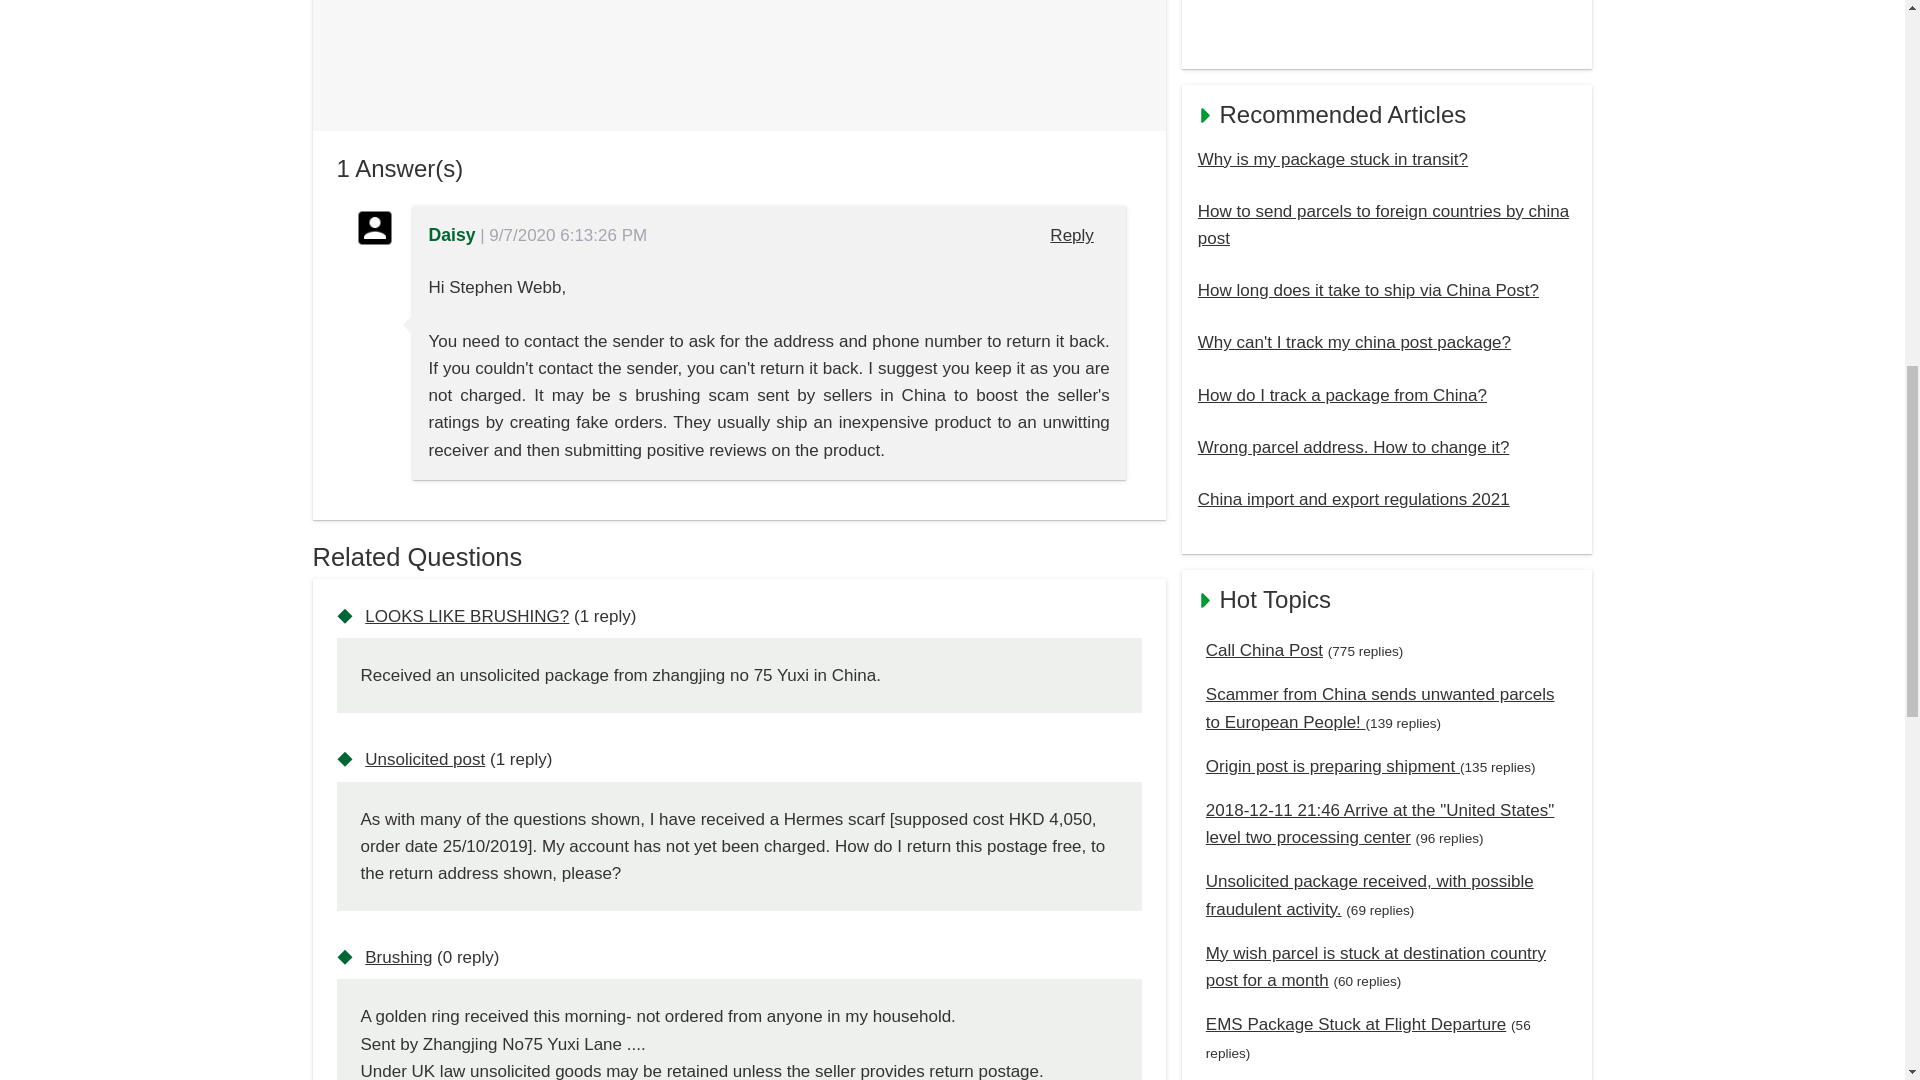 Image resolution: width=1920 pixels, height=1080 pixels. Describe the element at coordinates (1072, 235) in the screenshot. I see `Reply` at that location.